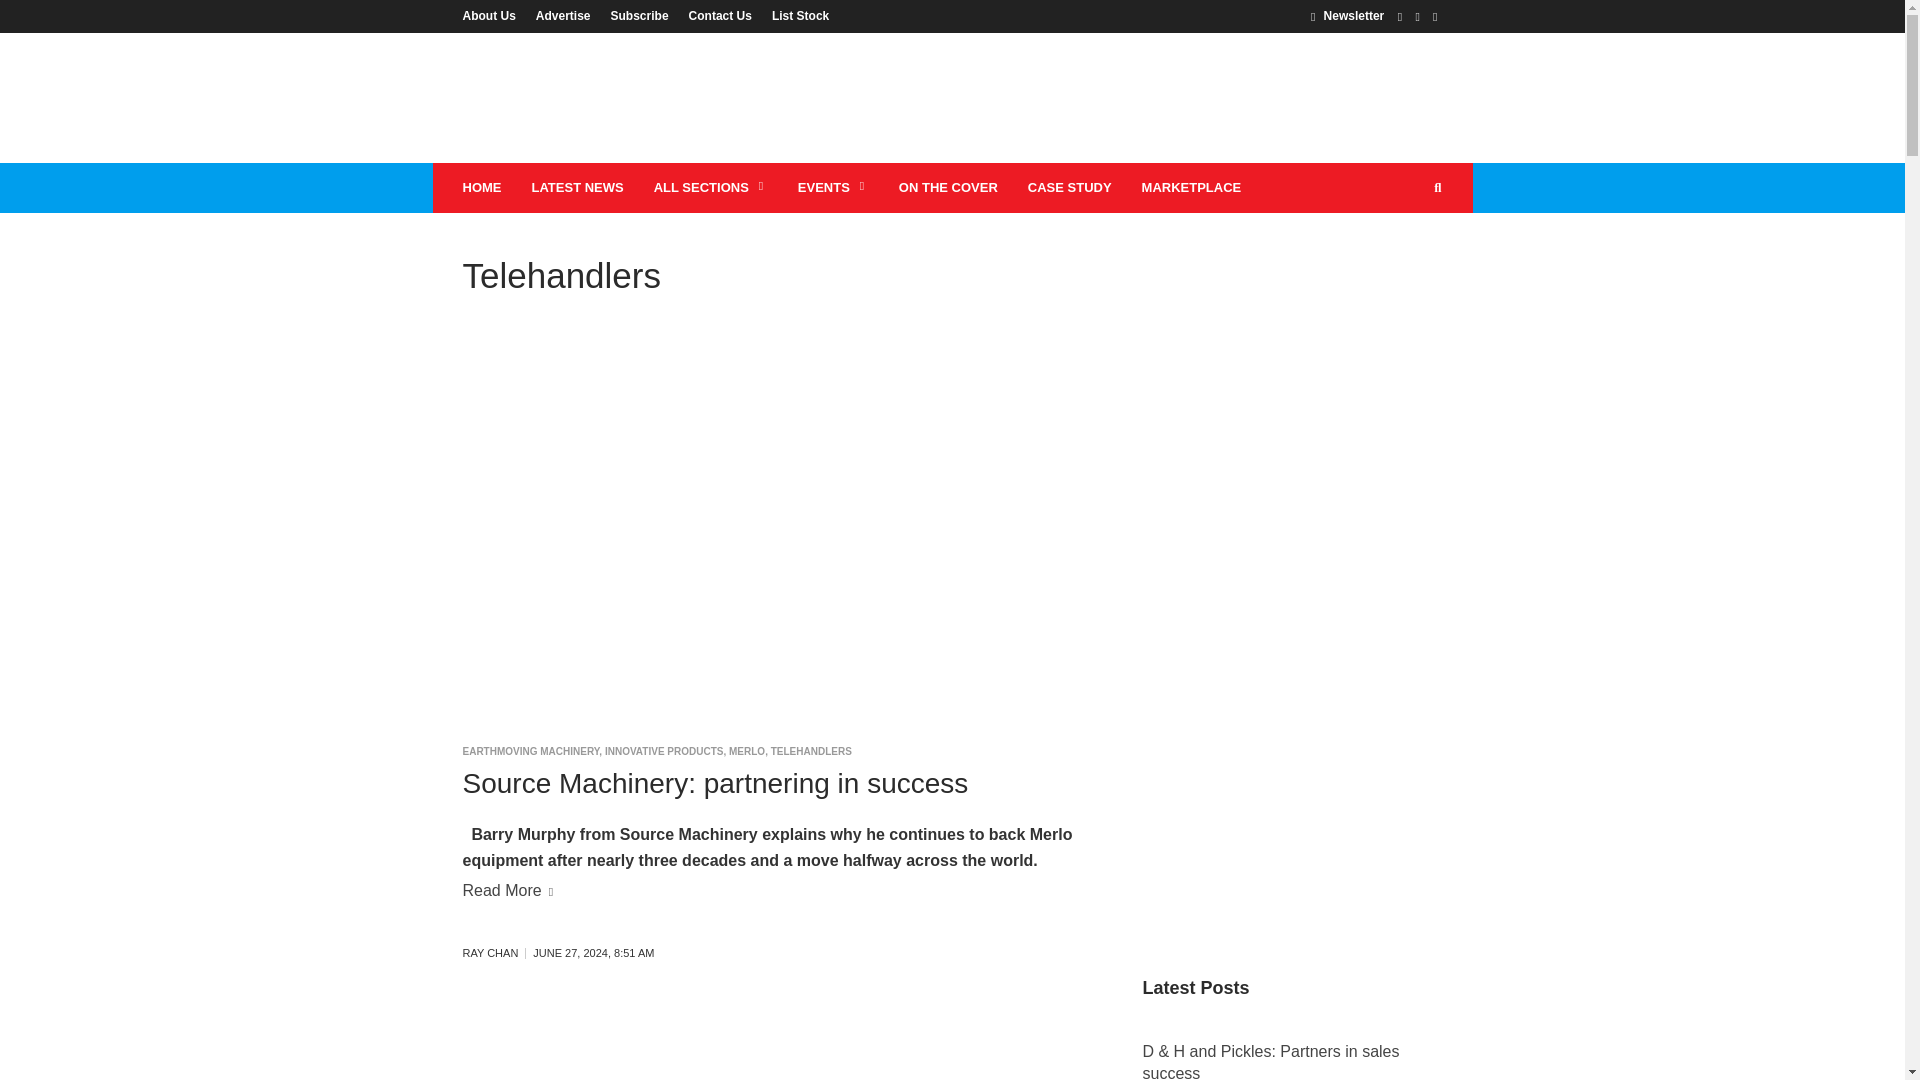  Describe the element at coordinates (563, 15) in the screenshot. I see `Advertise` at that location.